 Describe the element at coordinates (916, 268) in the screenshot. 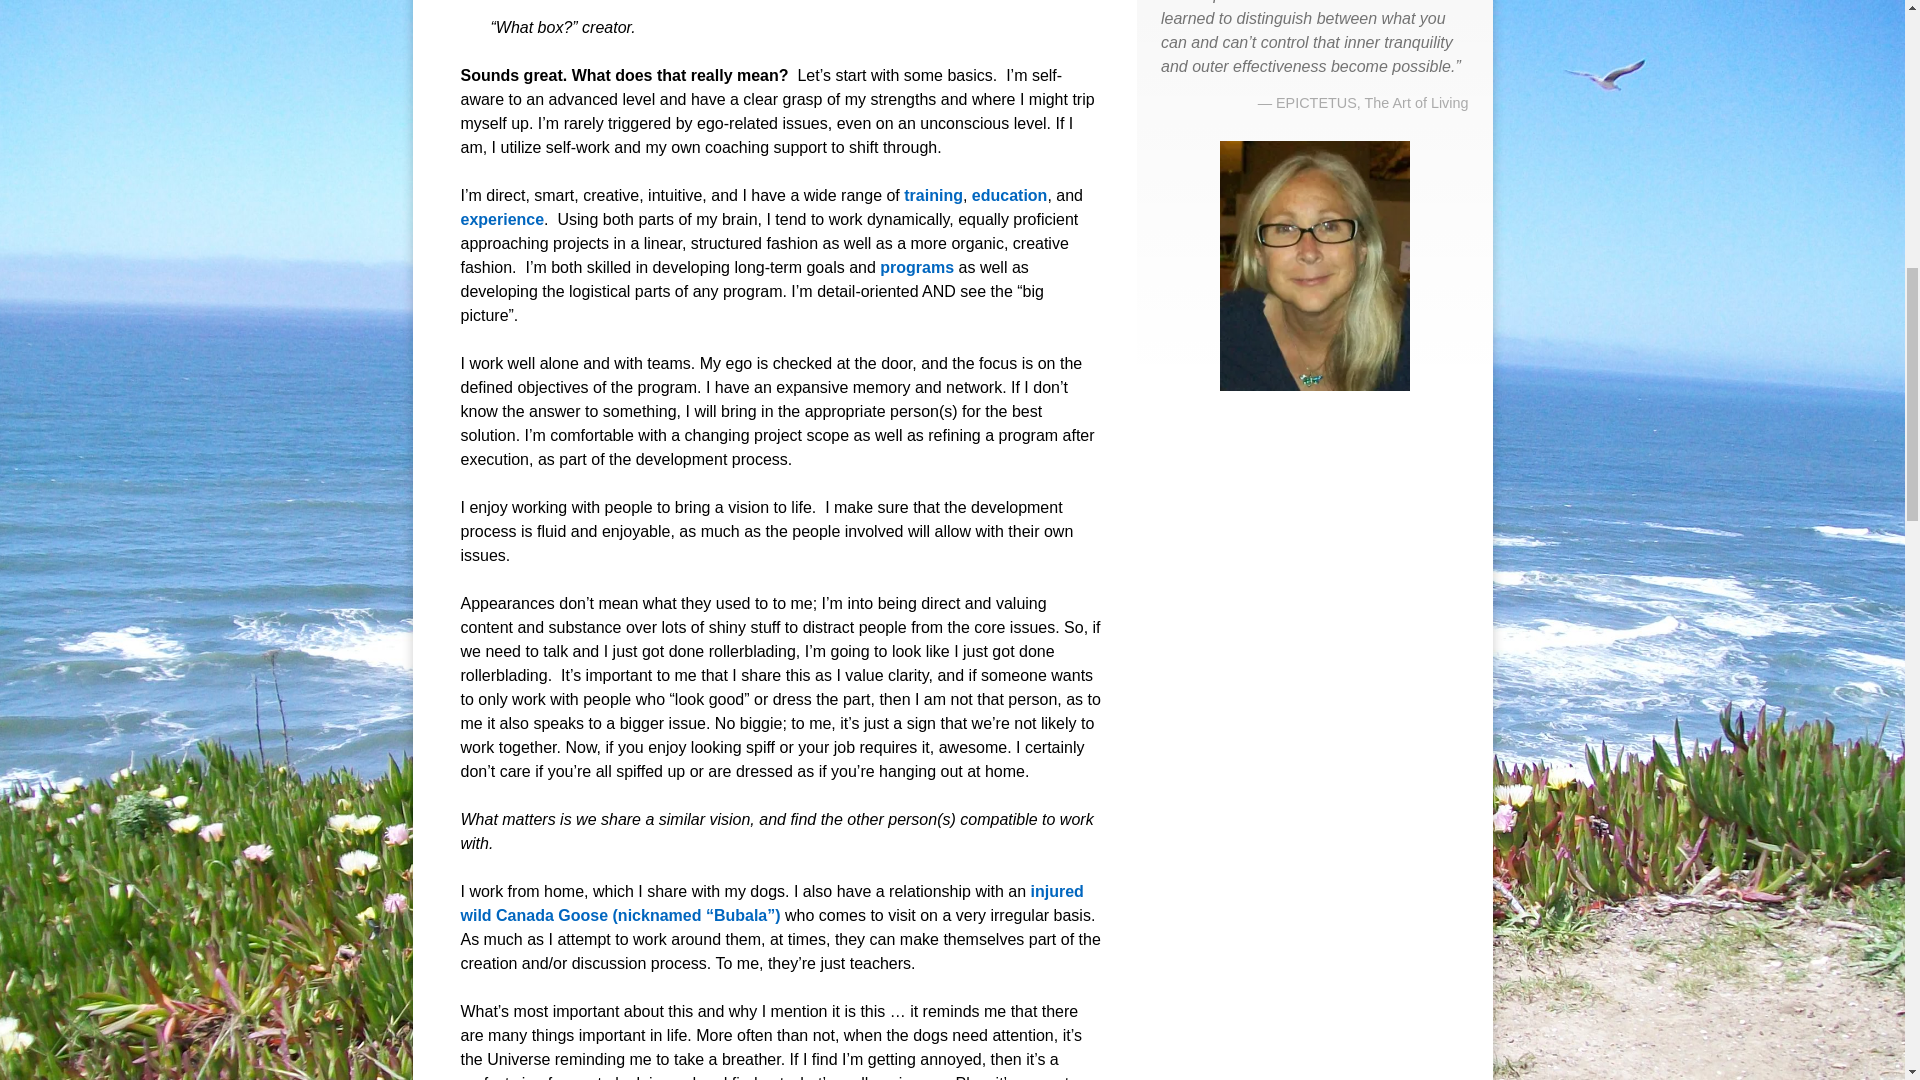

I see `programs` at that location.